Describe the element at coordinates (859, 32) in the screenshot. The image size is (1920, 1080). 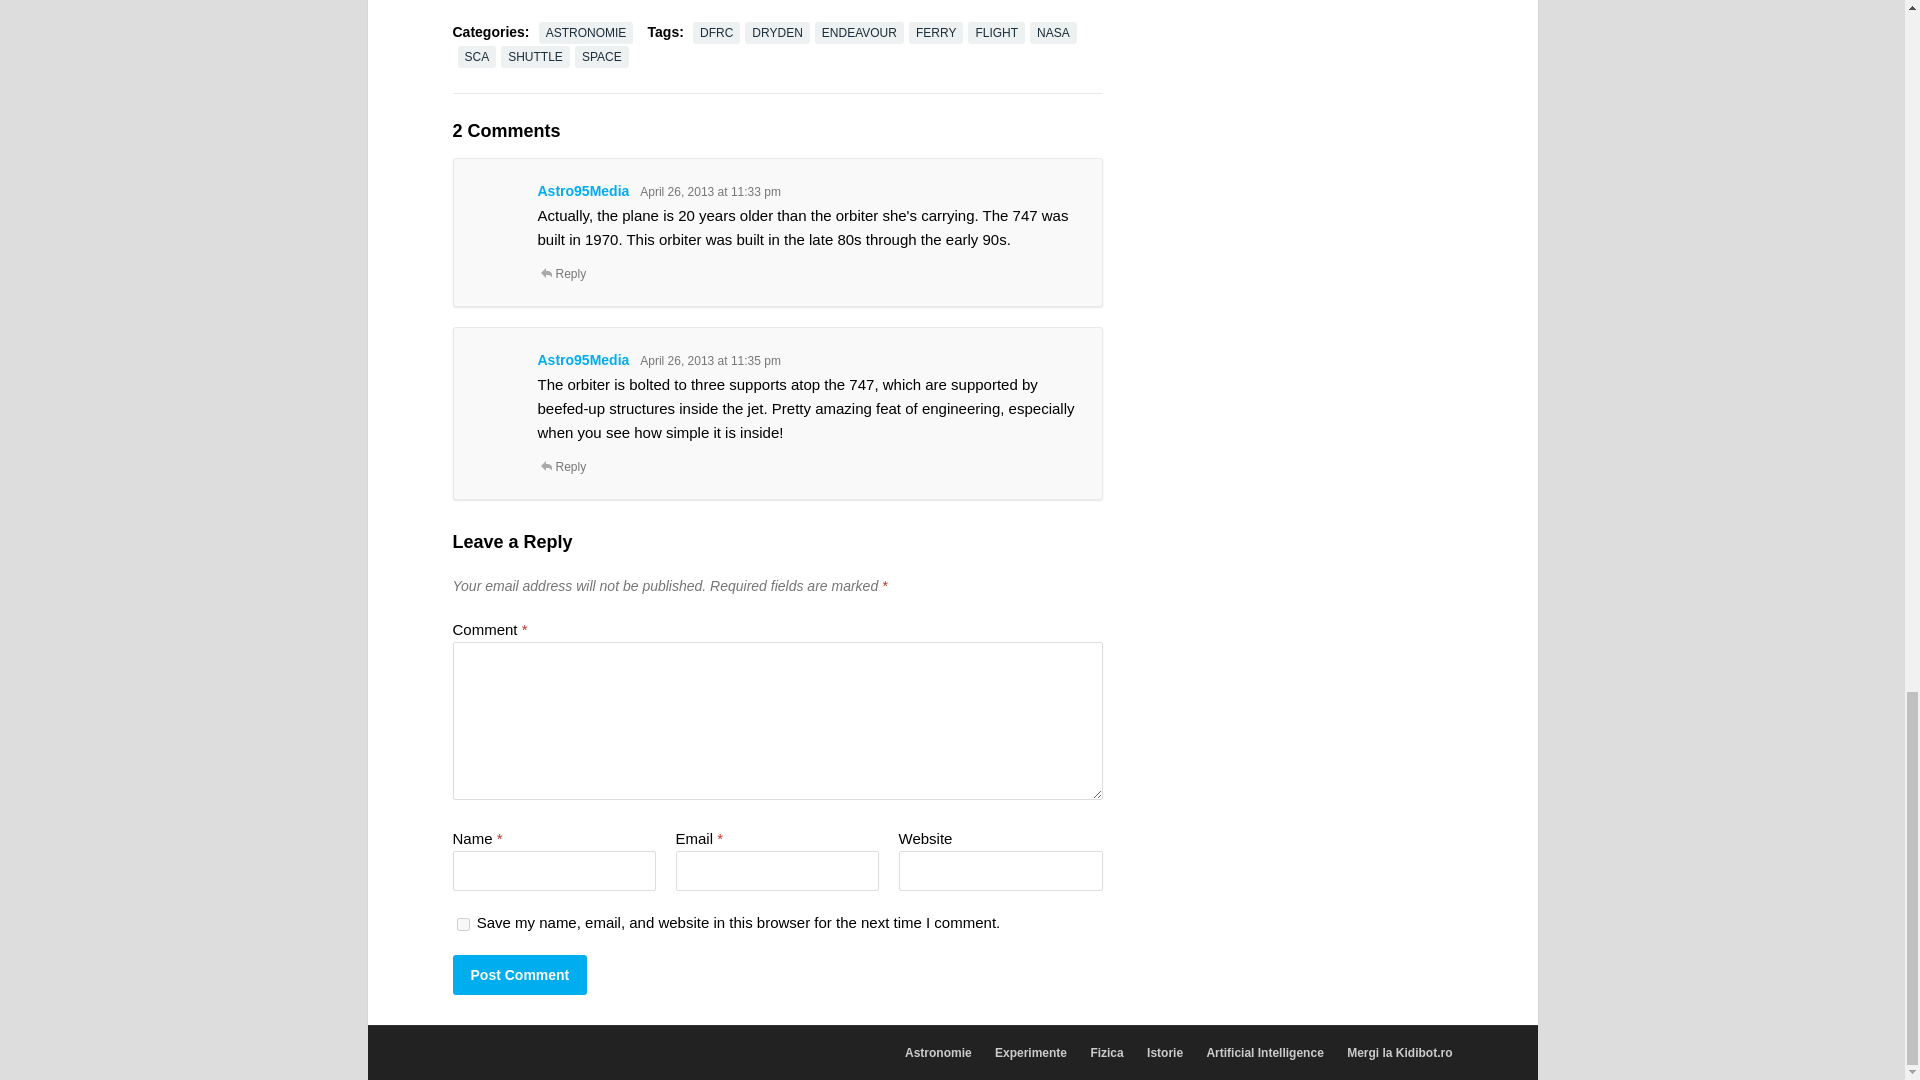
I see `ENDEAVOUR` at that location.